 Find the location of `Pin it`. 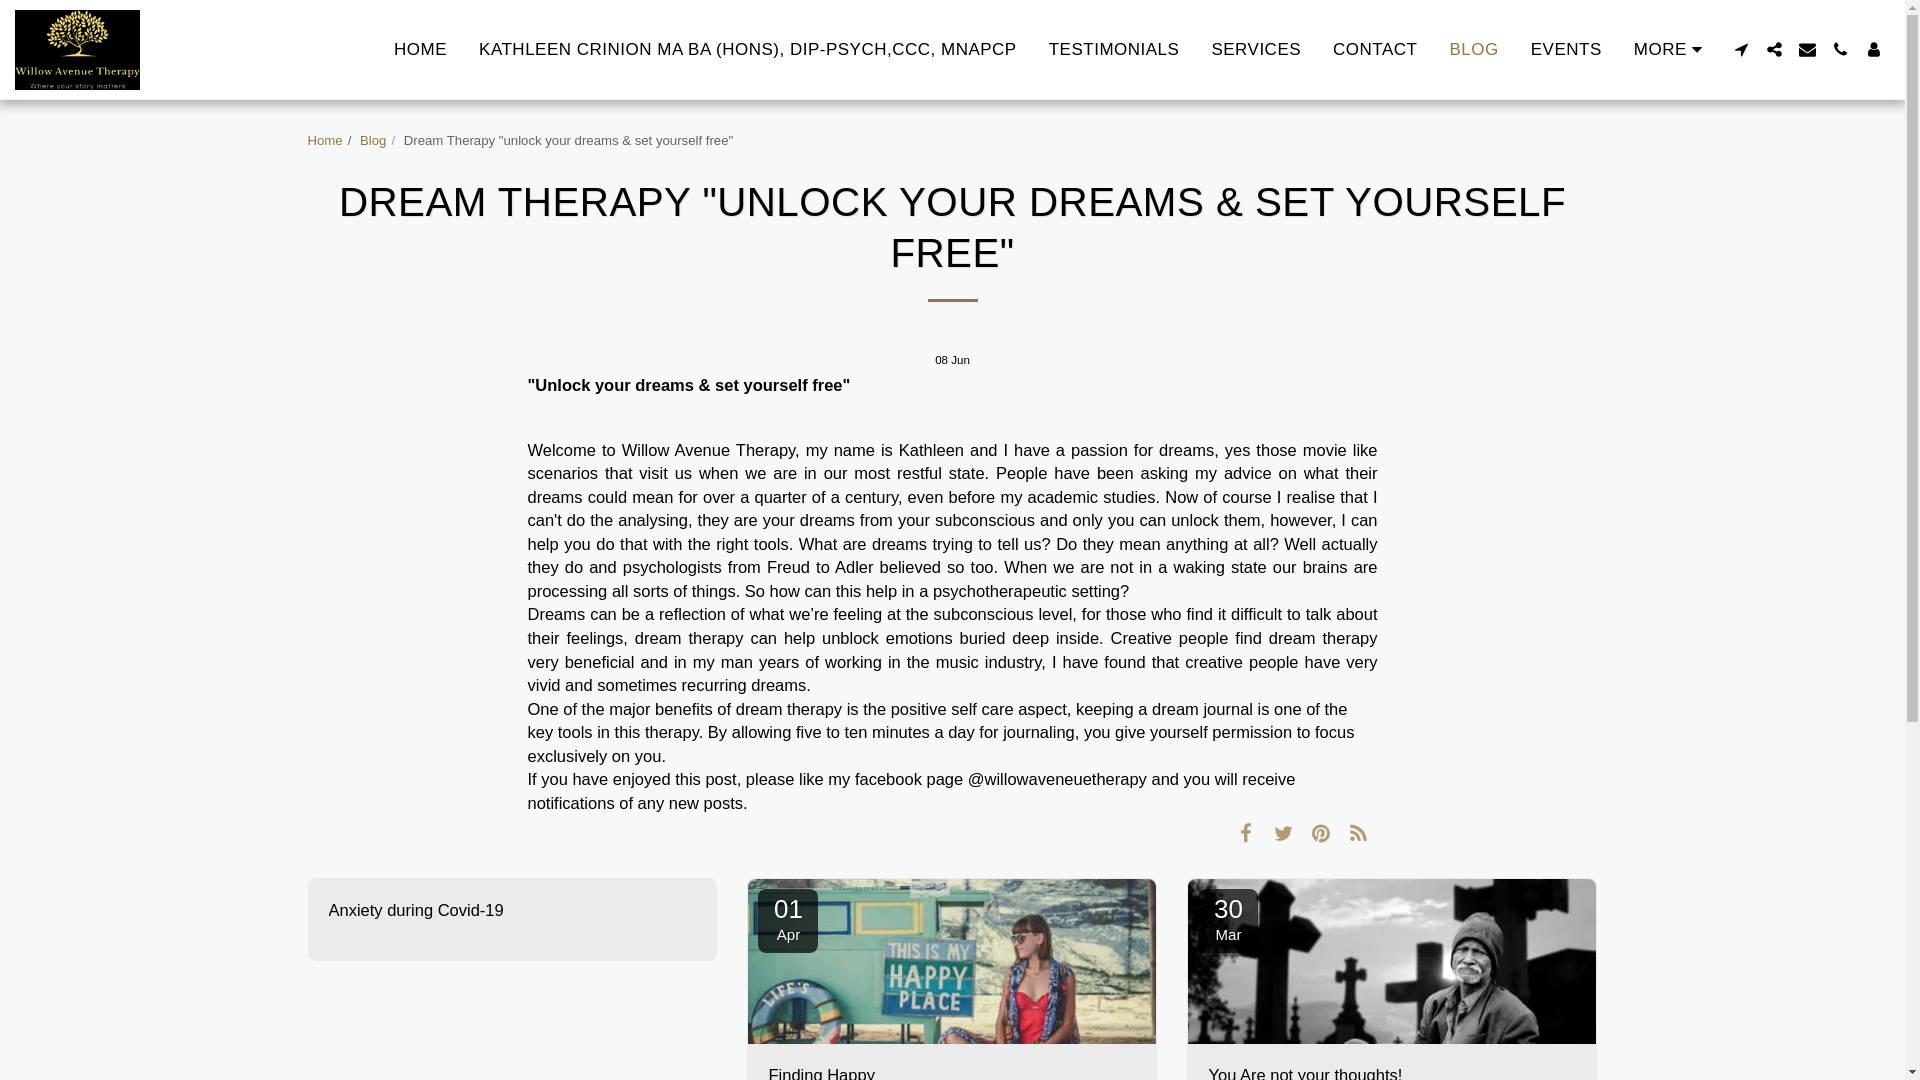

Pin it is located at coordinates (1322, 832).